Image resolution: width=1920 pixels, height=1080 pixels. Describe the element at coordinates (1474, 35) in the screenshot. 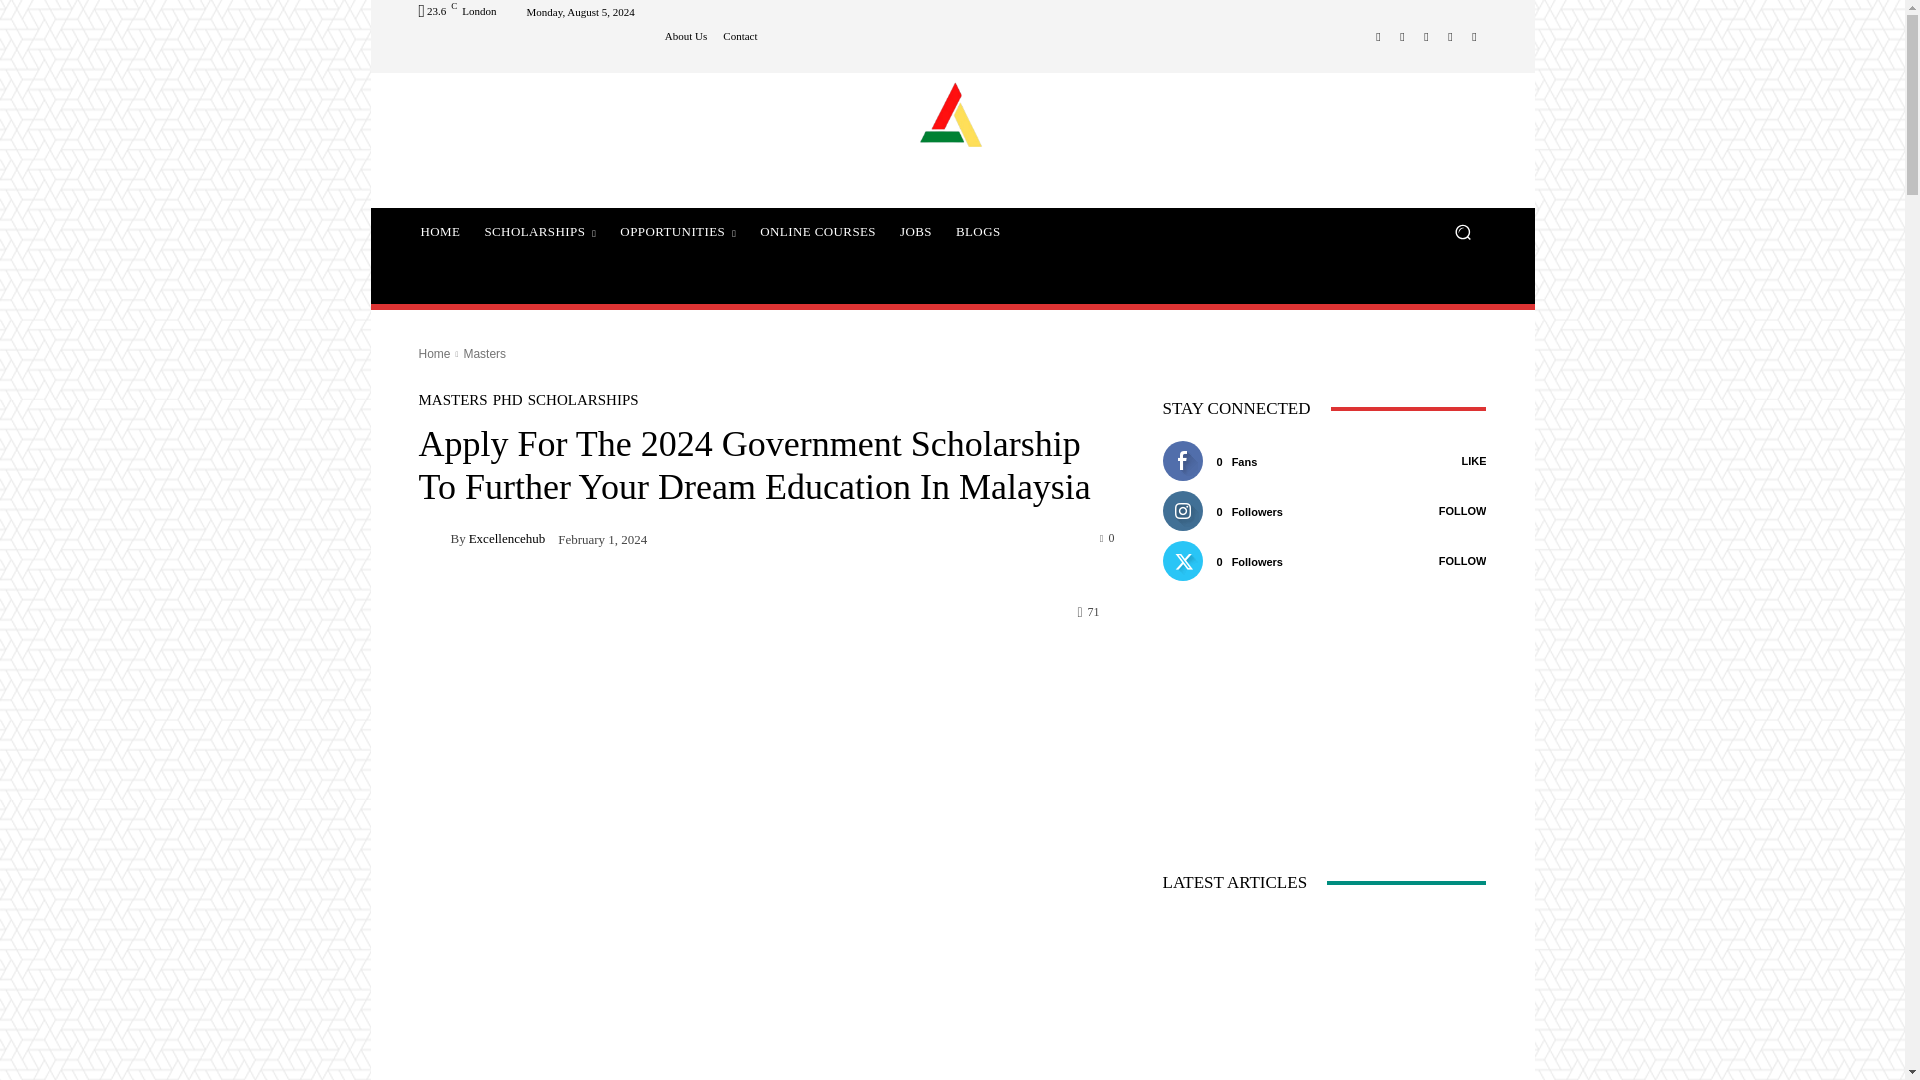

I see `WhatsApp` at that location.